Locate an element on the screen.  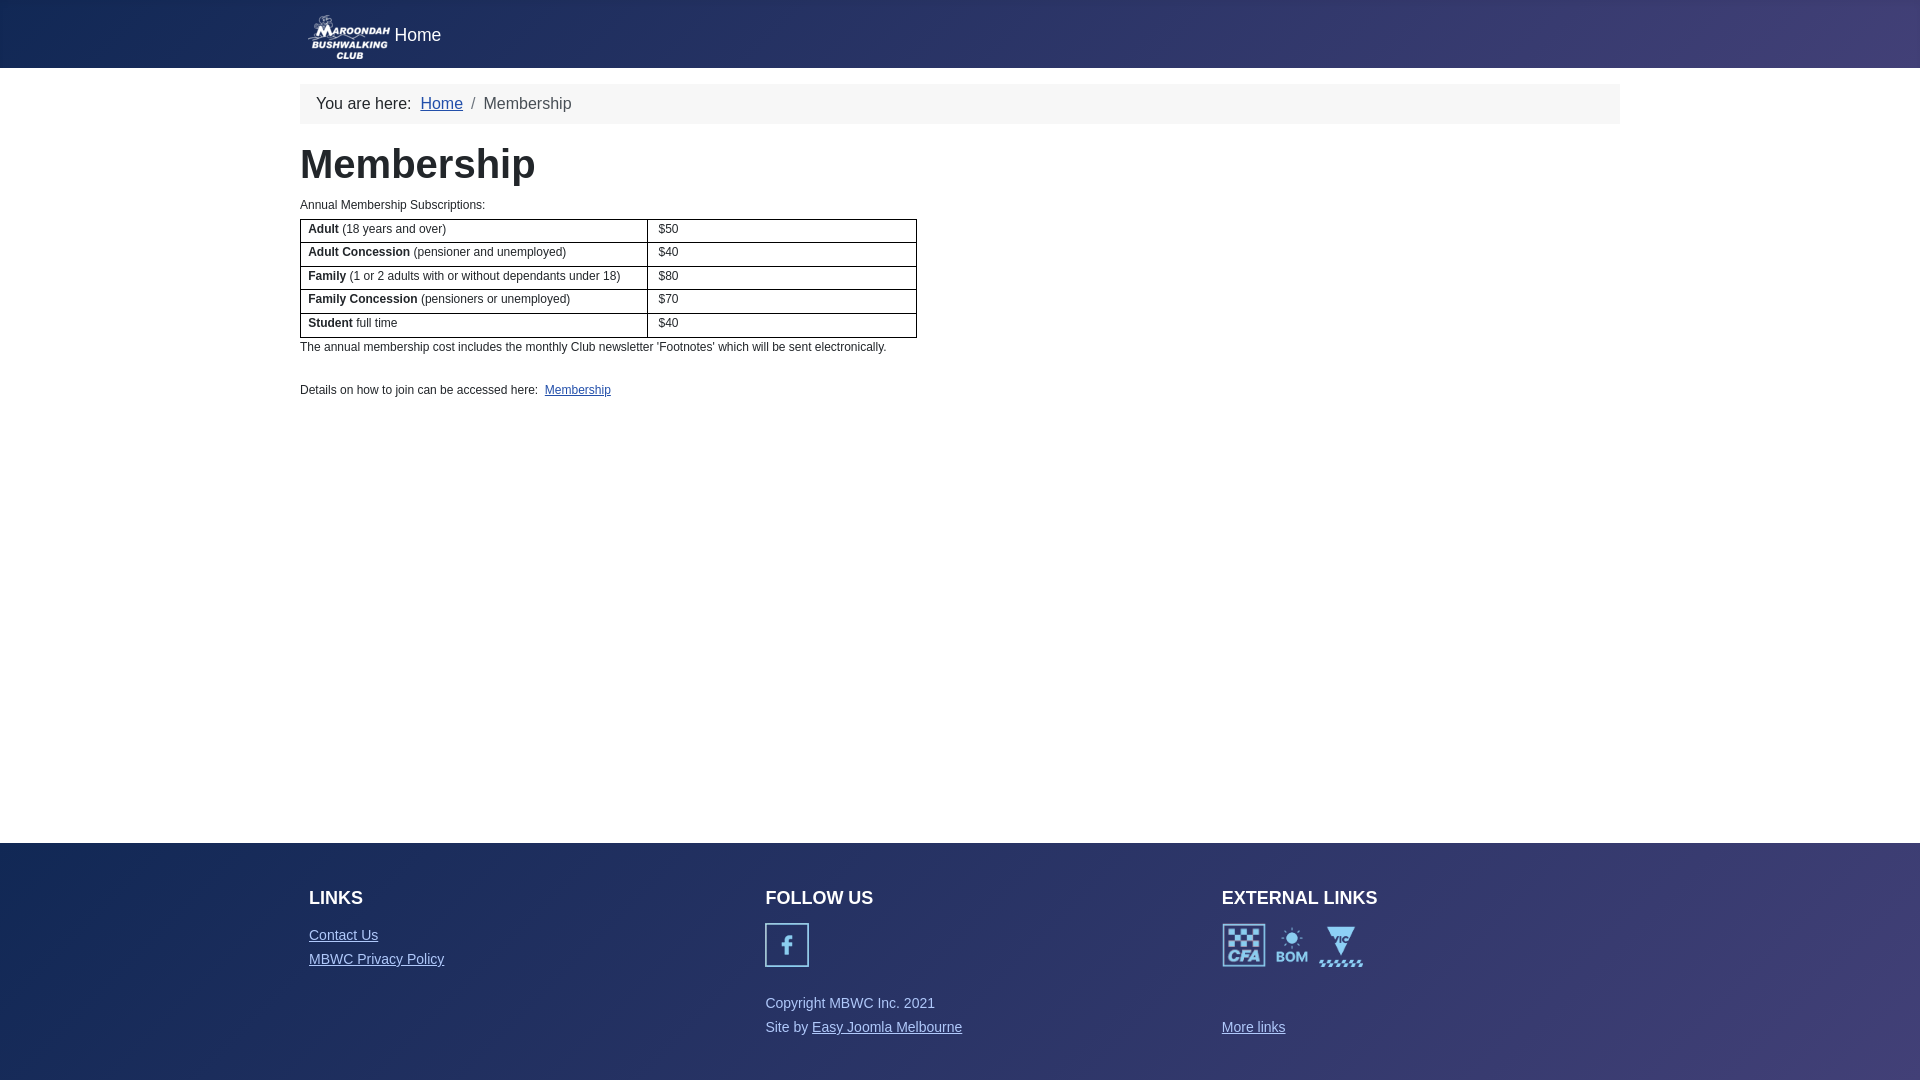
MBWC Privacy Policy is located at coordinates (376, 959).